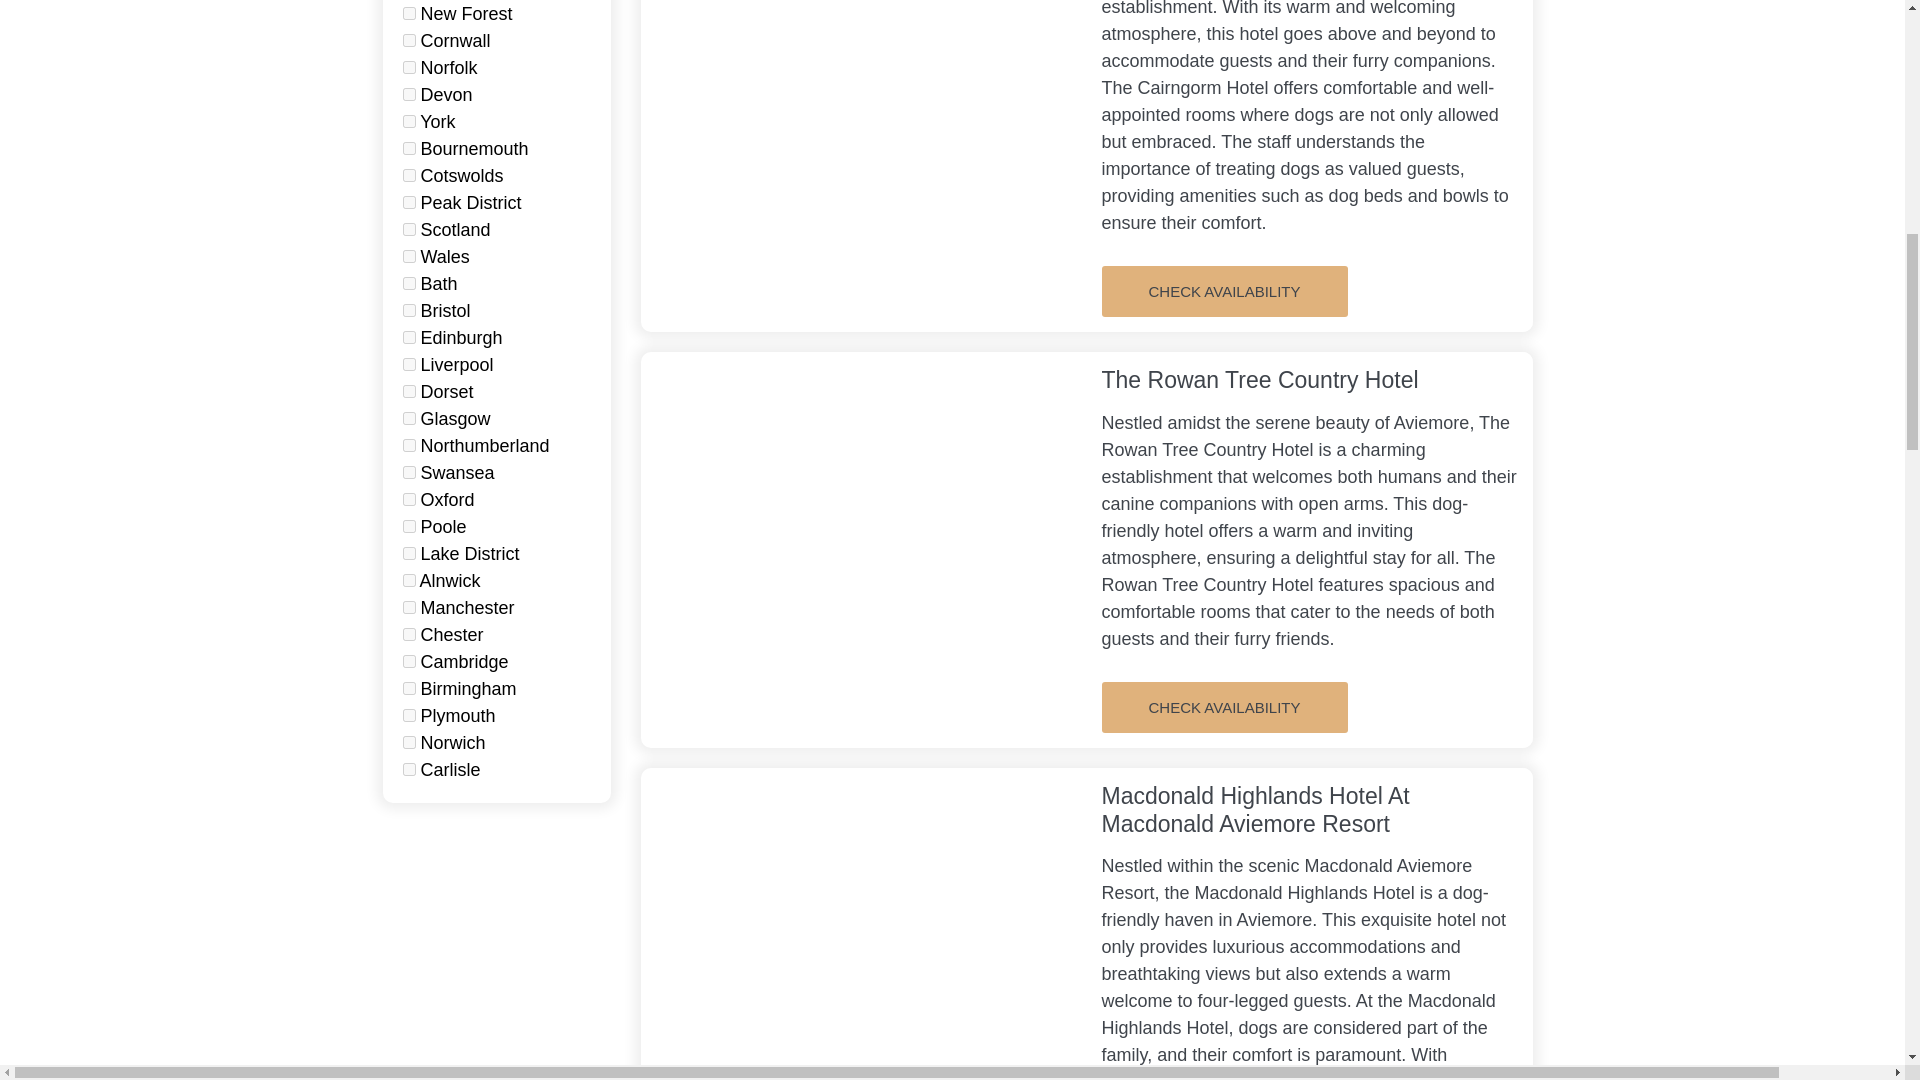 This screenshot has height=1080, width=1920. Describe the element at coordinates (408, 121) in the screenshot. I see `on` at that location.